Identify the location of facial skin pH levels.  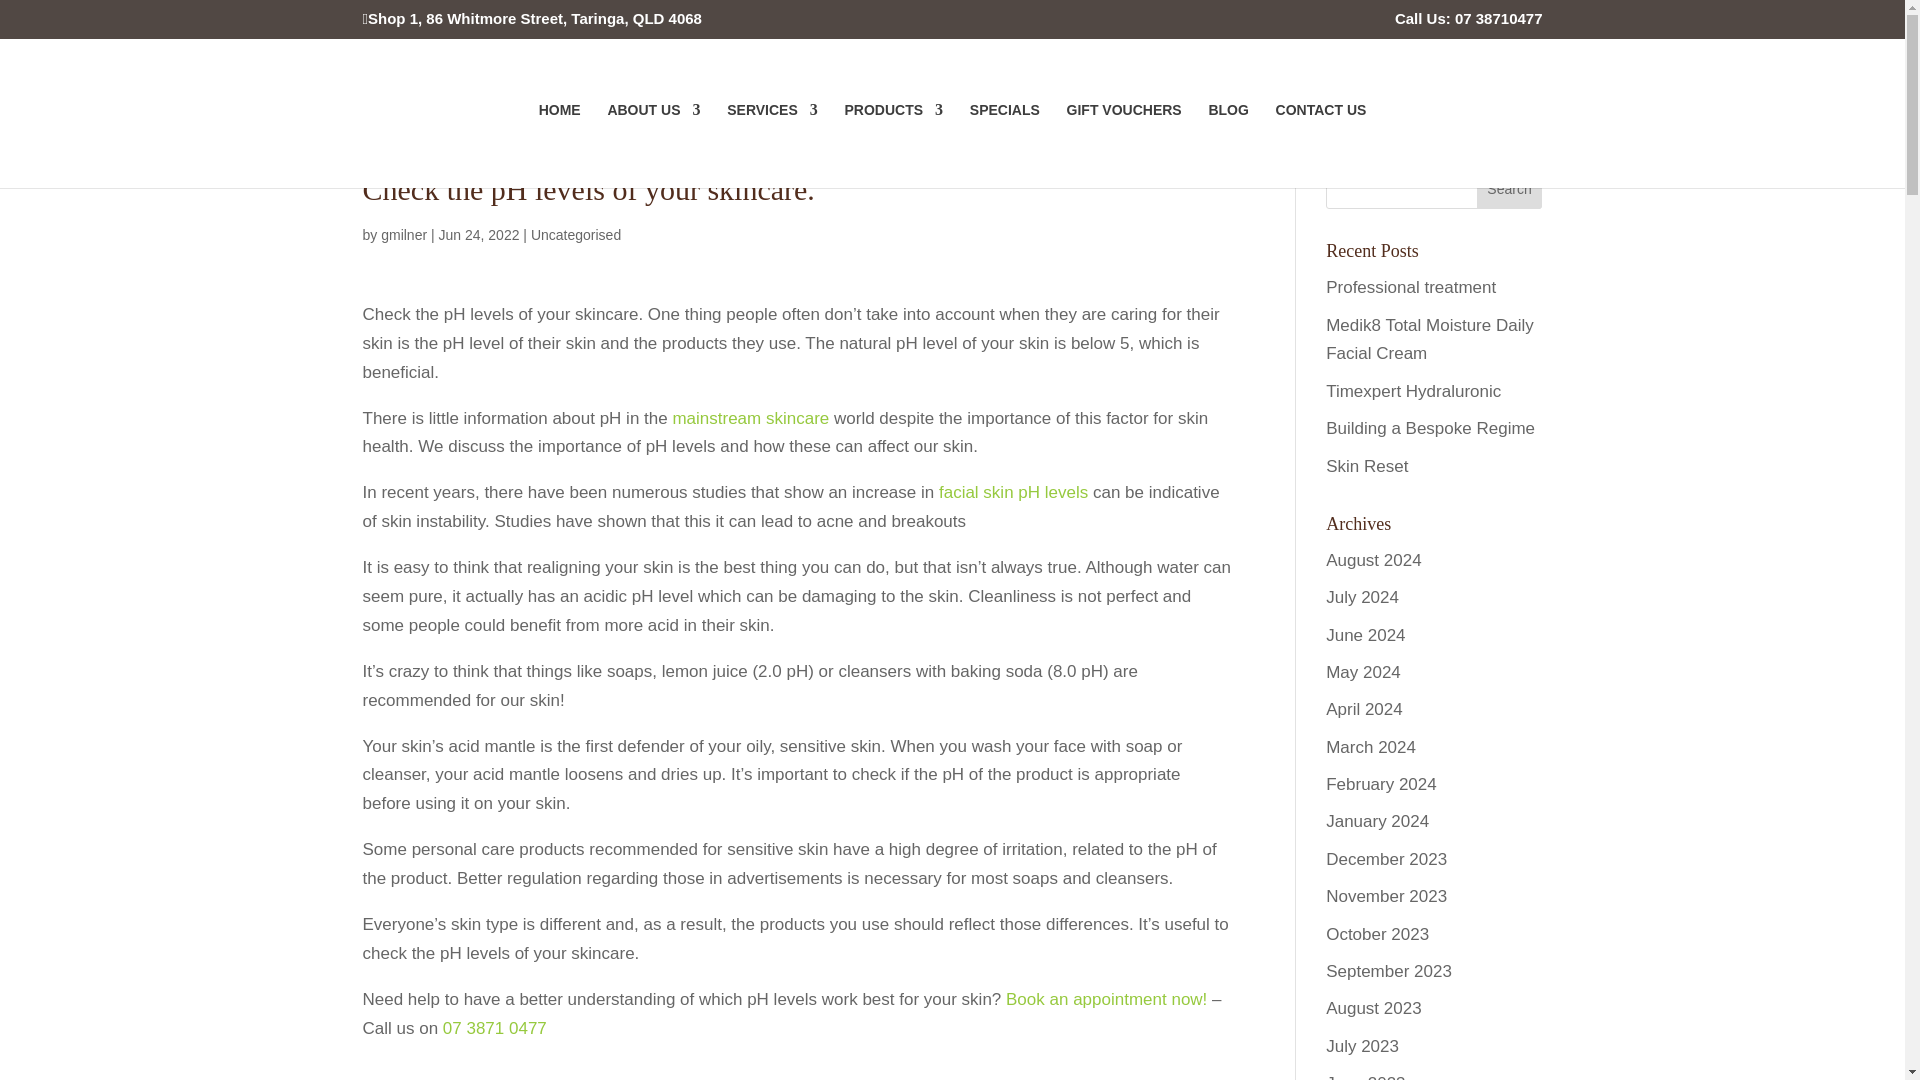
(1013, 492).